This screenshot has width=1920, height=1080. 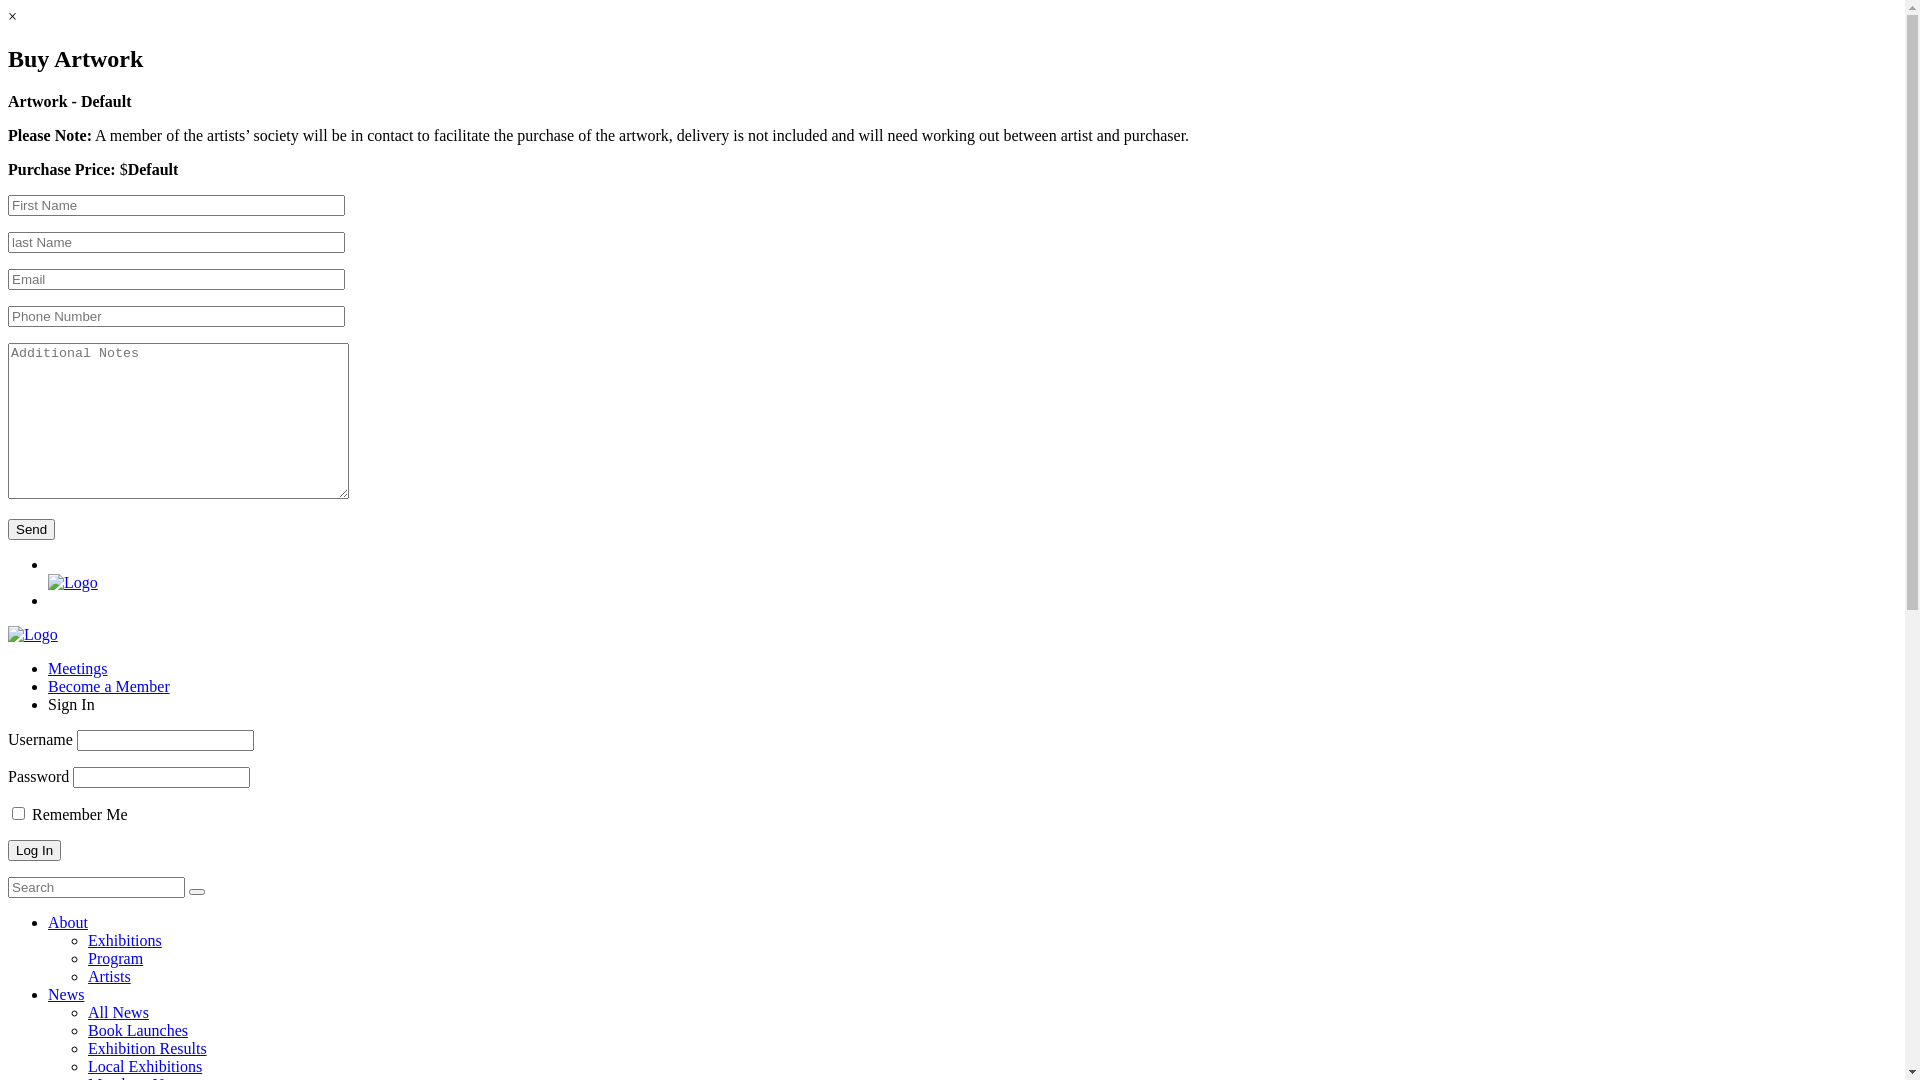 What do you see at coordinates (72, 704) in the screenshot?
I see `Sign In` at bounding box center [72, 704].